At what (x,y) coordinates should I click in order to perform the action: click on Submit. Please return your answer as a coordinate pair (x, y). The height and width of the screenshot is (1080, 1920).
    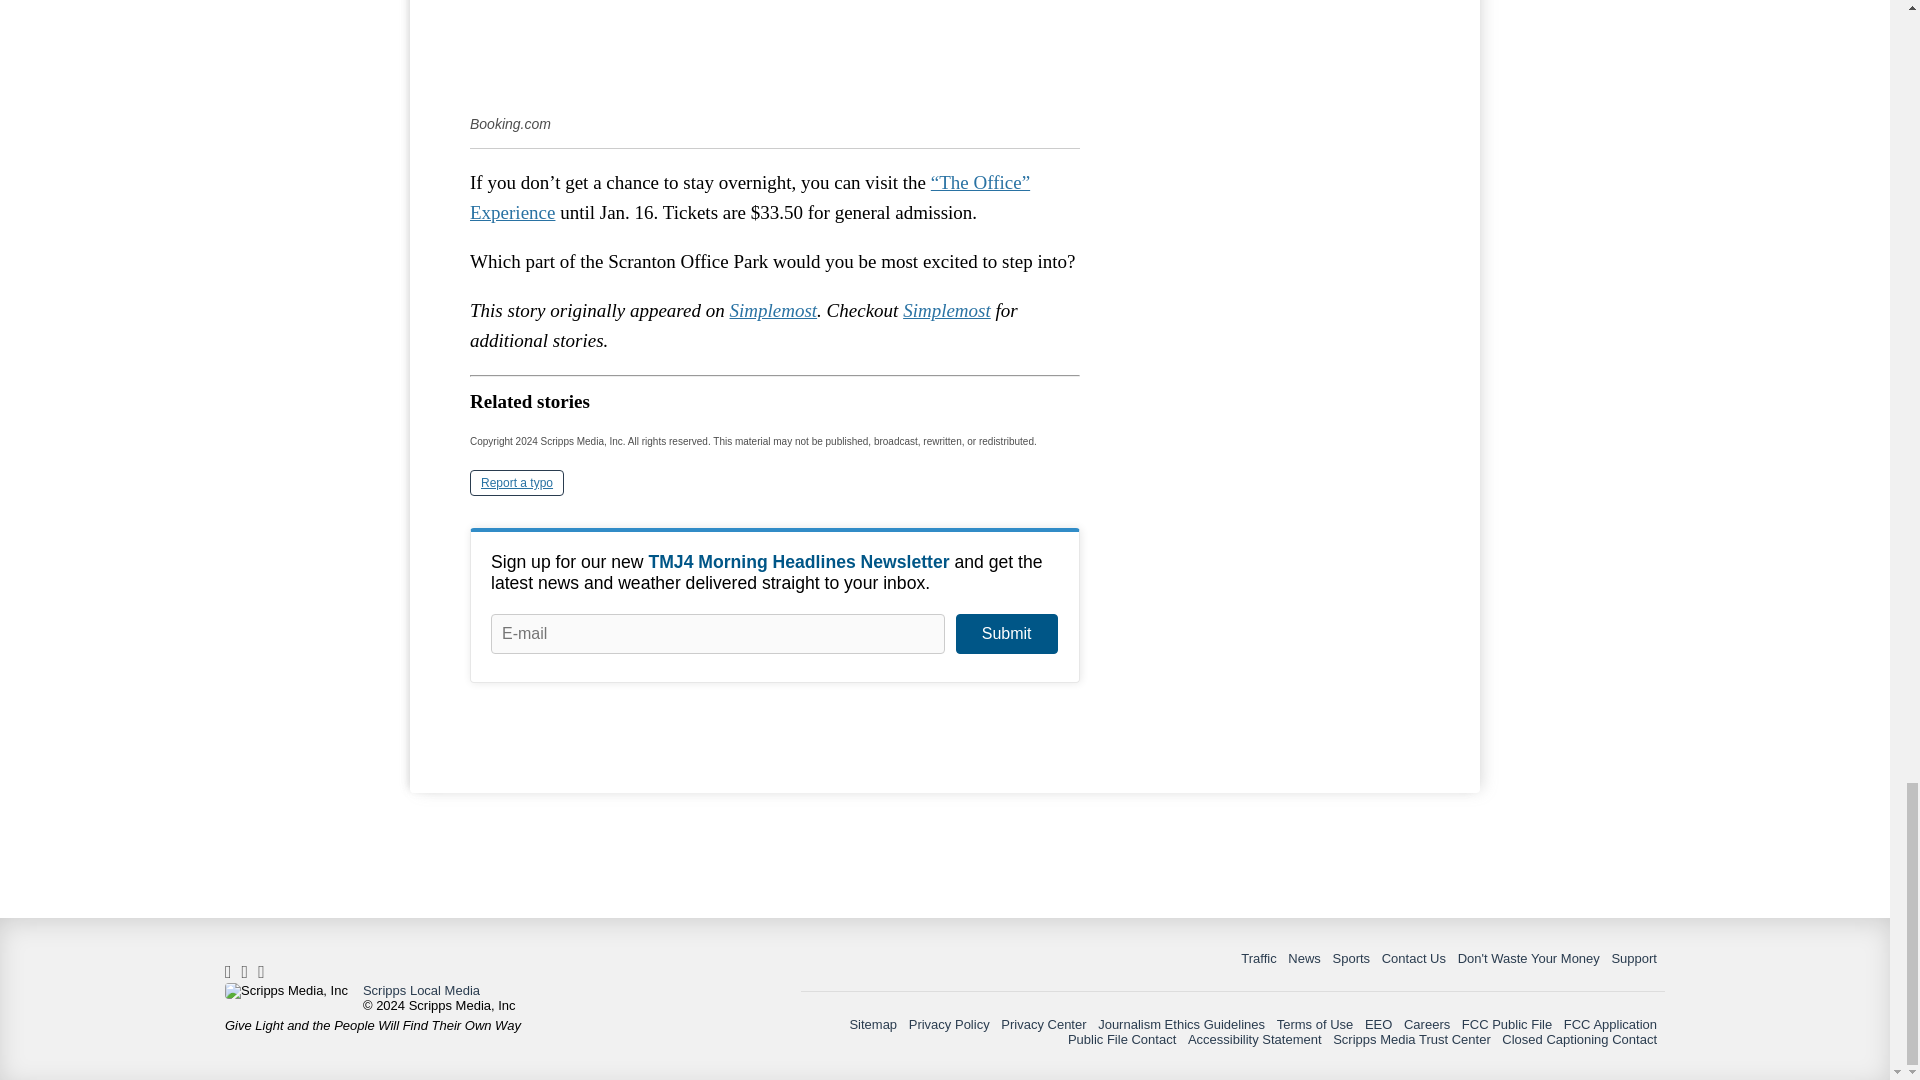
    Looking at the image, I should click on (1006, 634).